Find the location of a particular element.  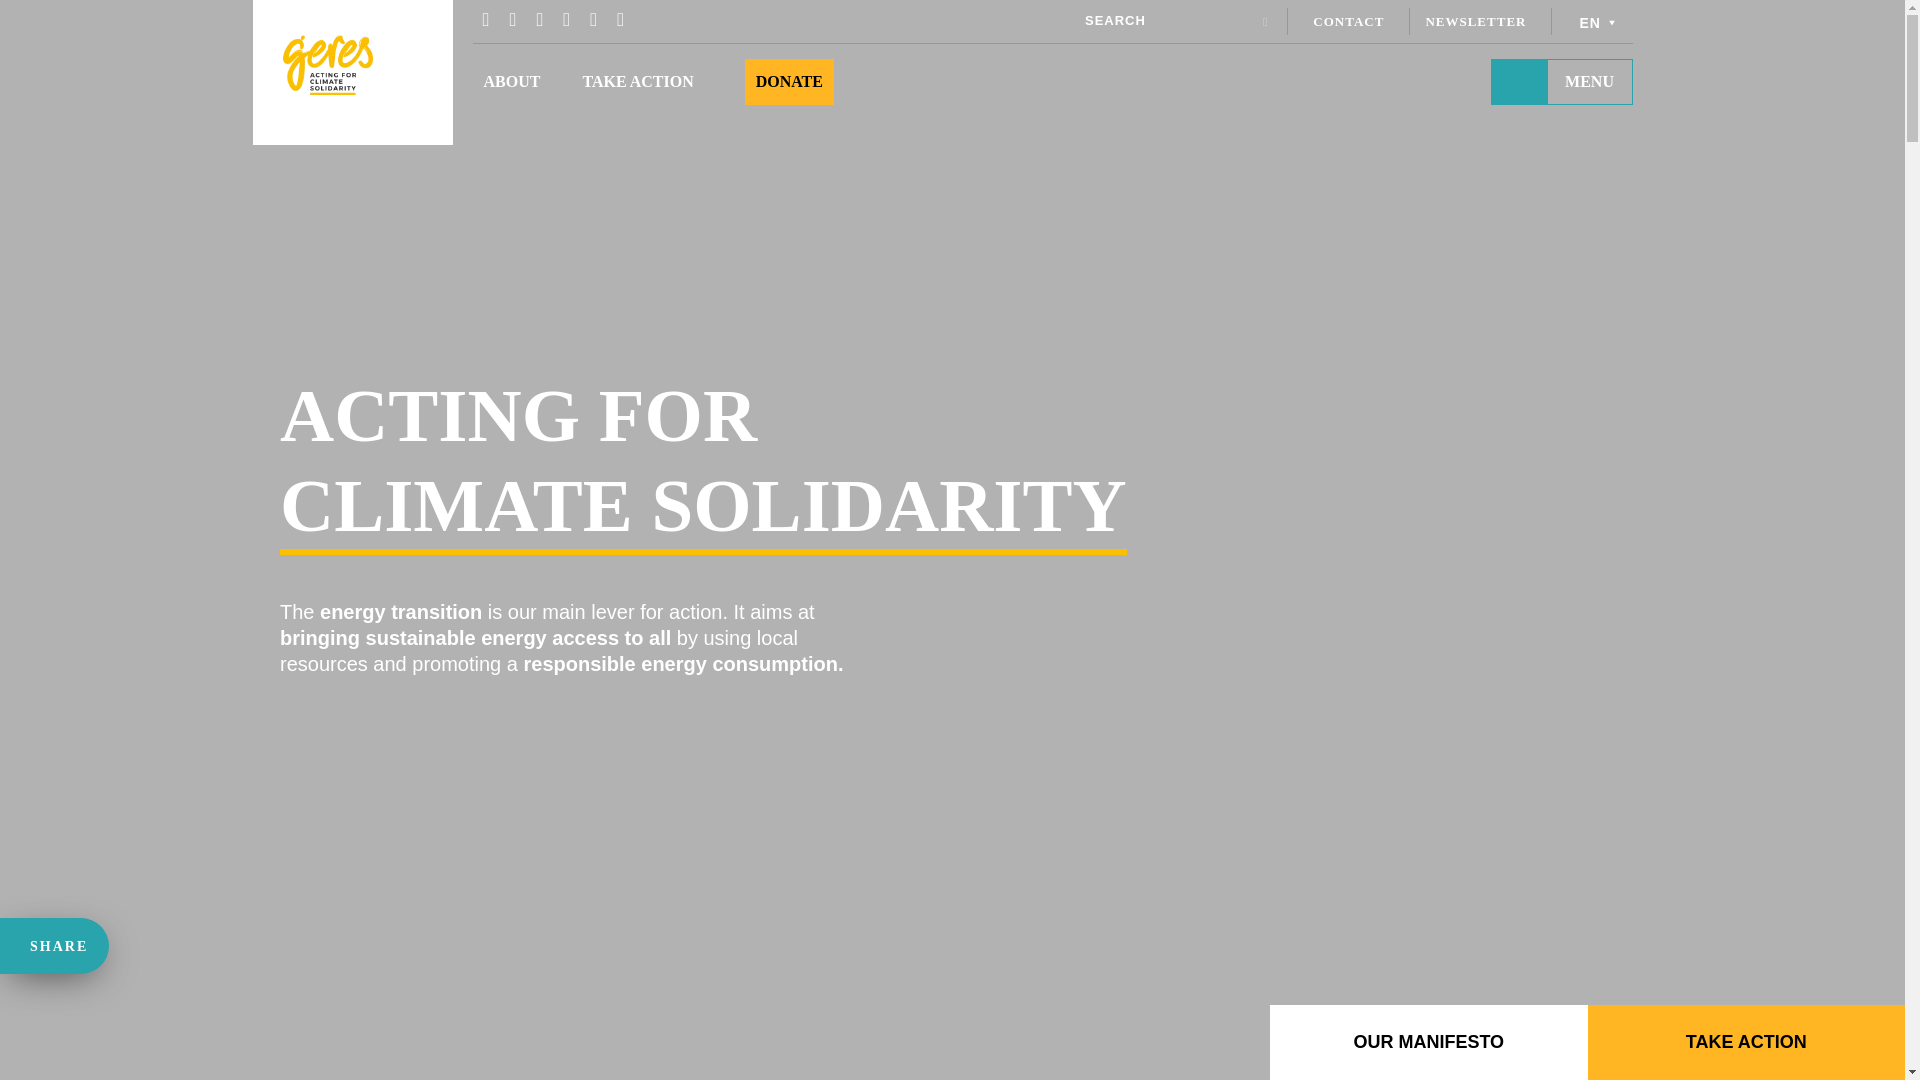

NEWSLETTER is located at coordinates (1475, 22).